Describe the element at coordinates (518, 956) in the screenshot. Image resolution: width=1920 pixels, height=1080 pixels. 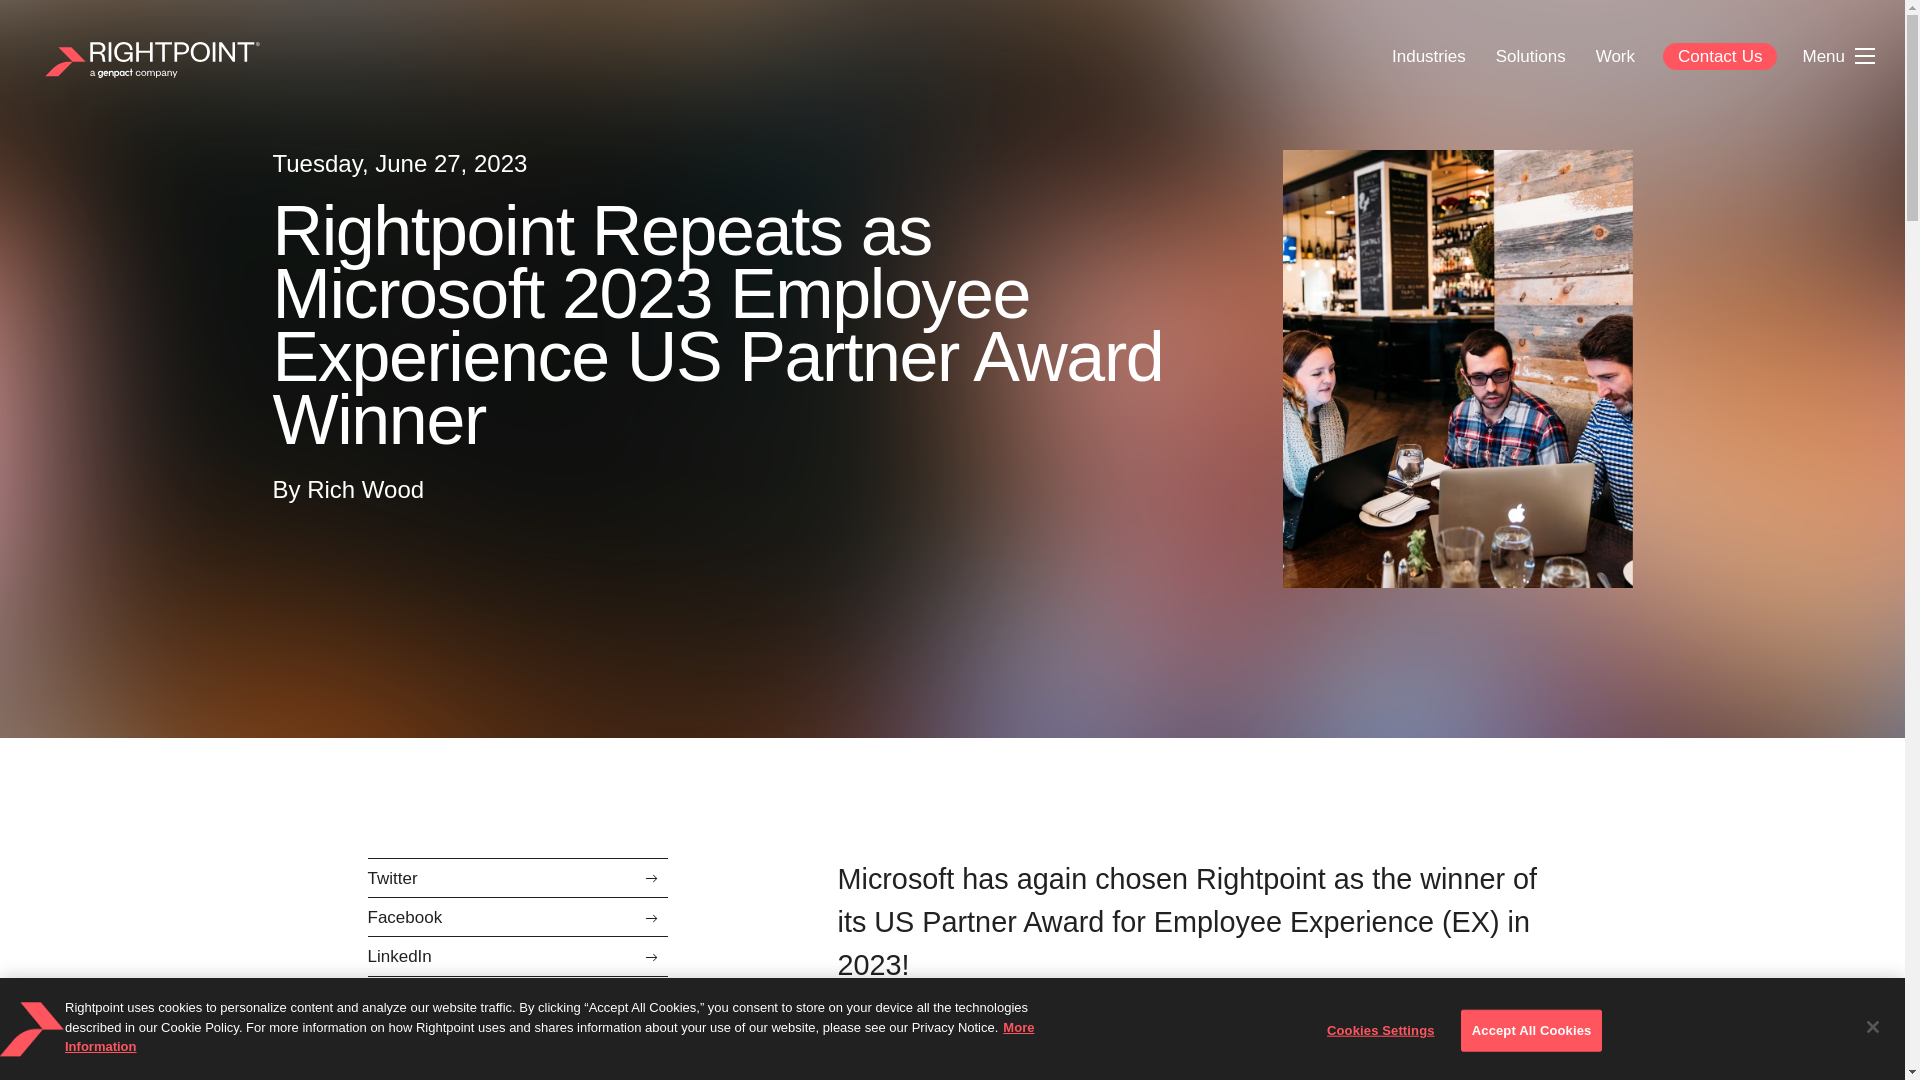
I see `LinkedIn` at that location.